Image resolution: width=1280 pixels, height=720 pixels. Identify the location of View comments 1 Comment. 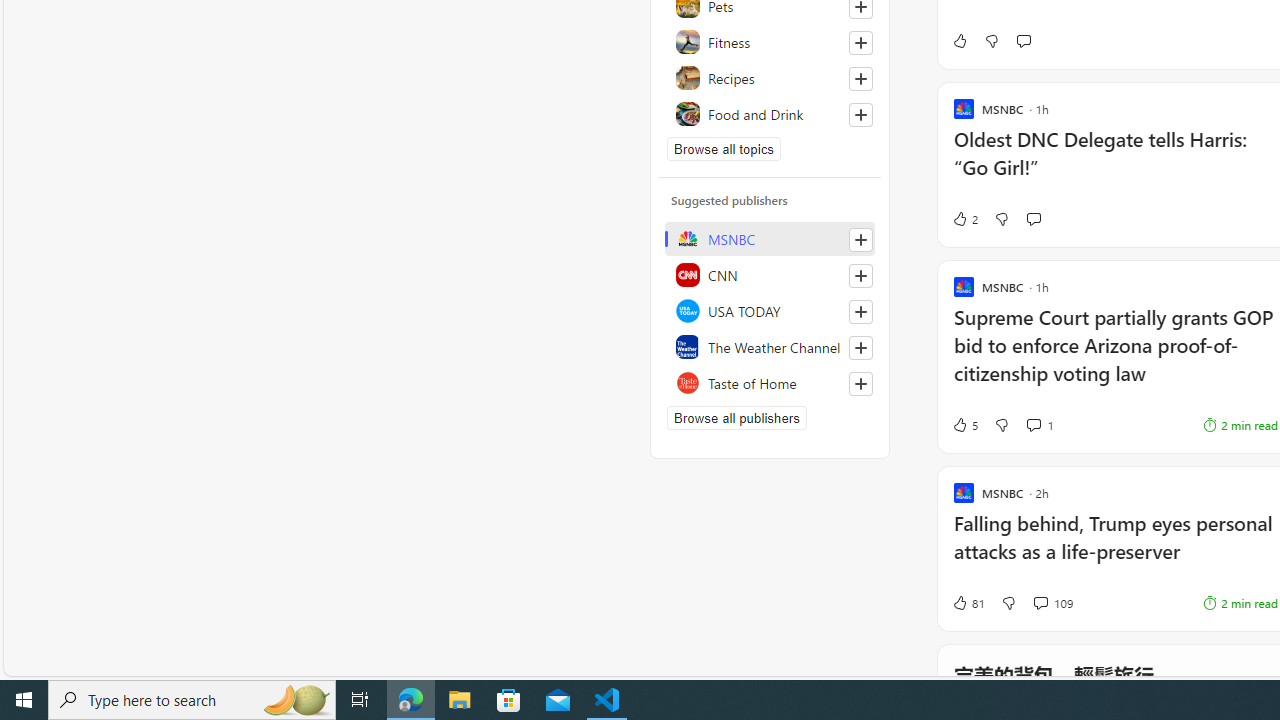
(1033, 424).